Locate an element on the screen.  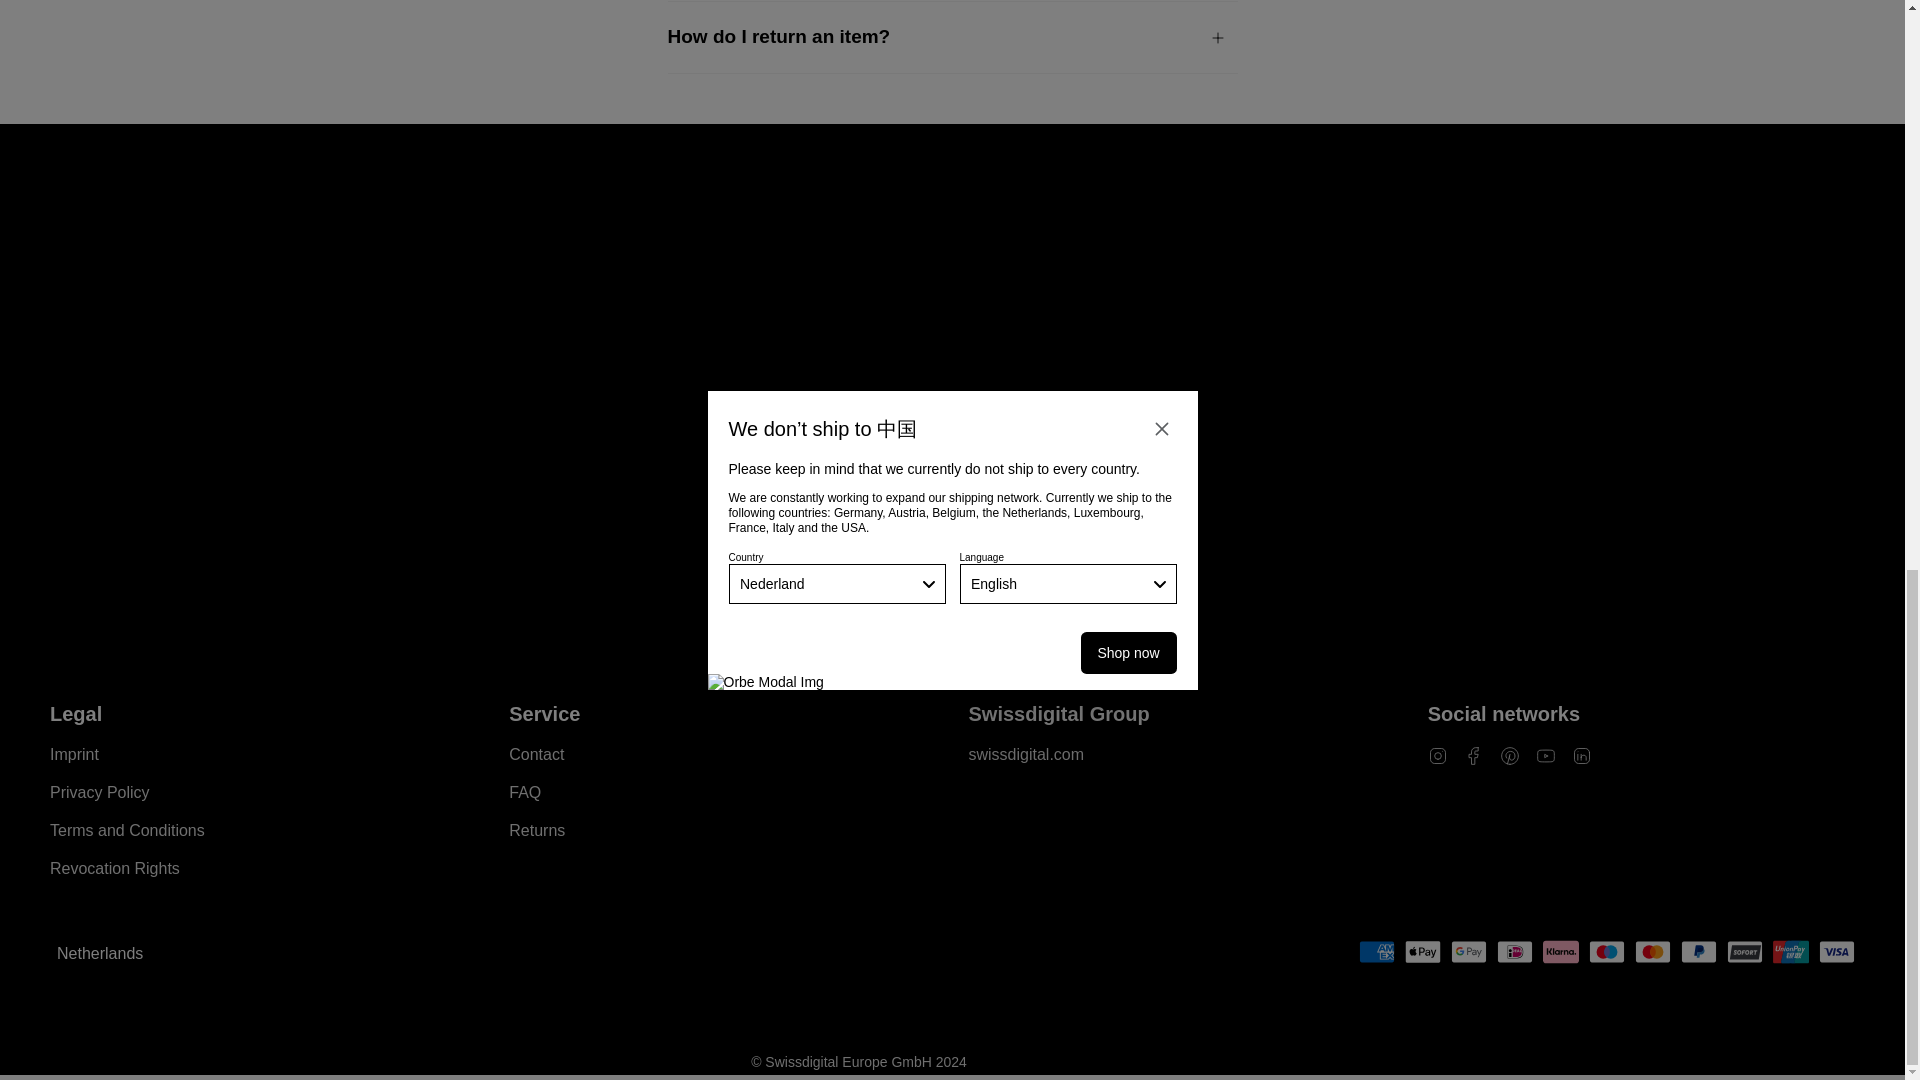
Google Pay is located at coordinates (1468, 952).